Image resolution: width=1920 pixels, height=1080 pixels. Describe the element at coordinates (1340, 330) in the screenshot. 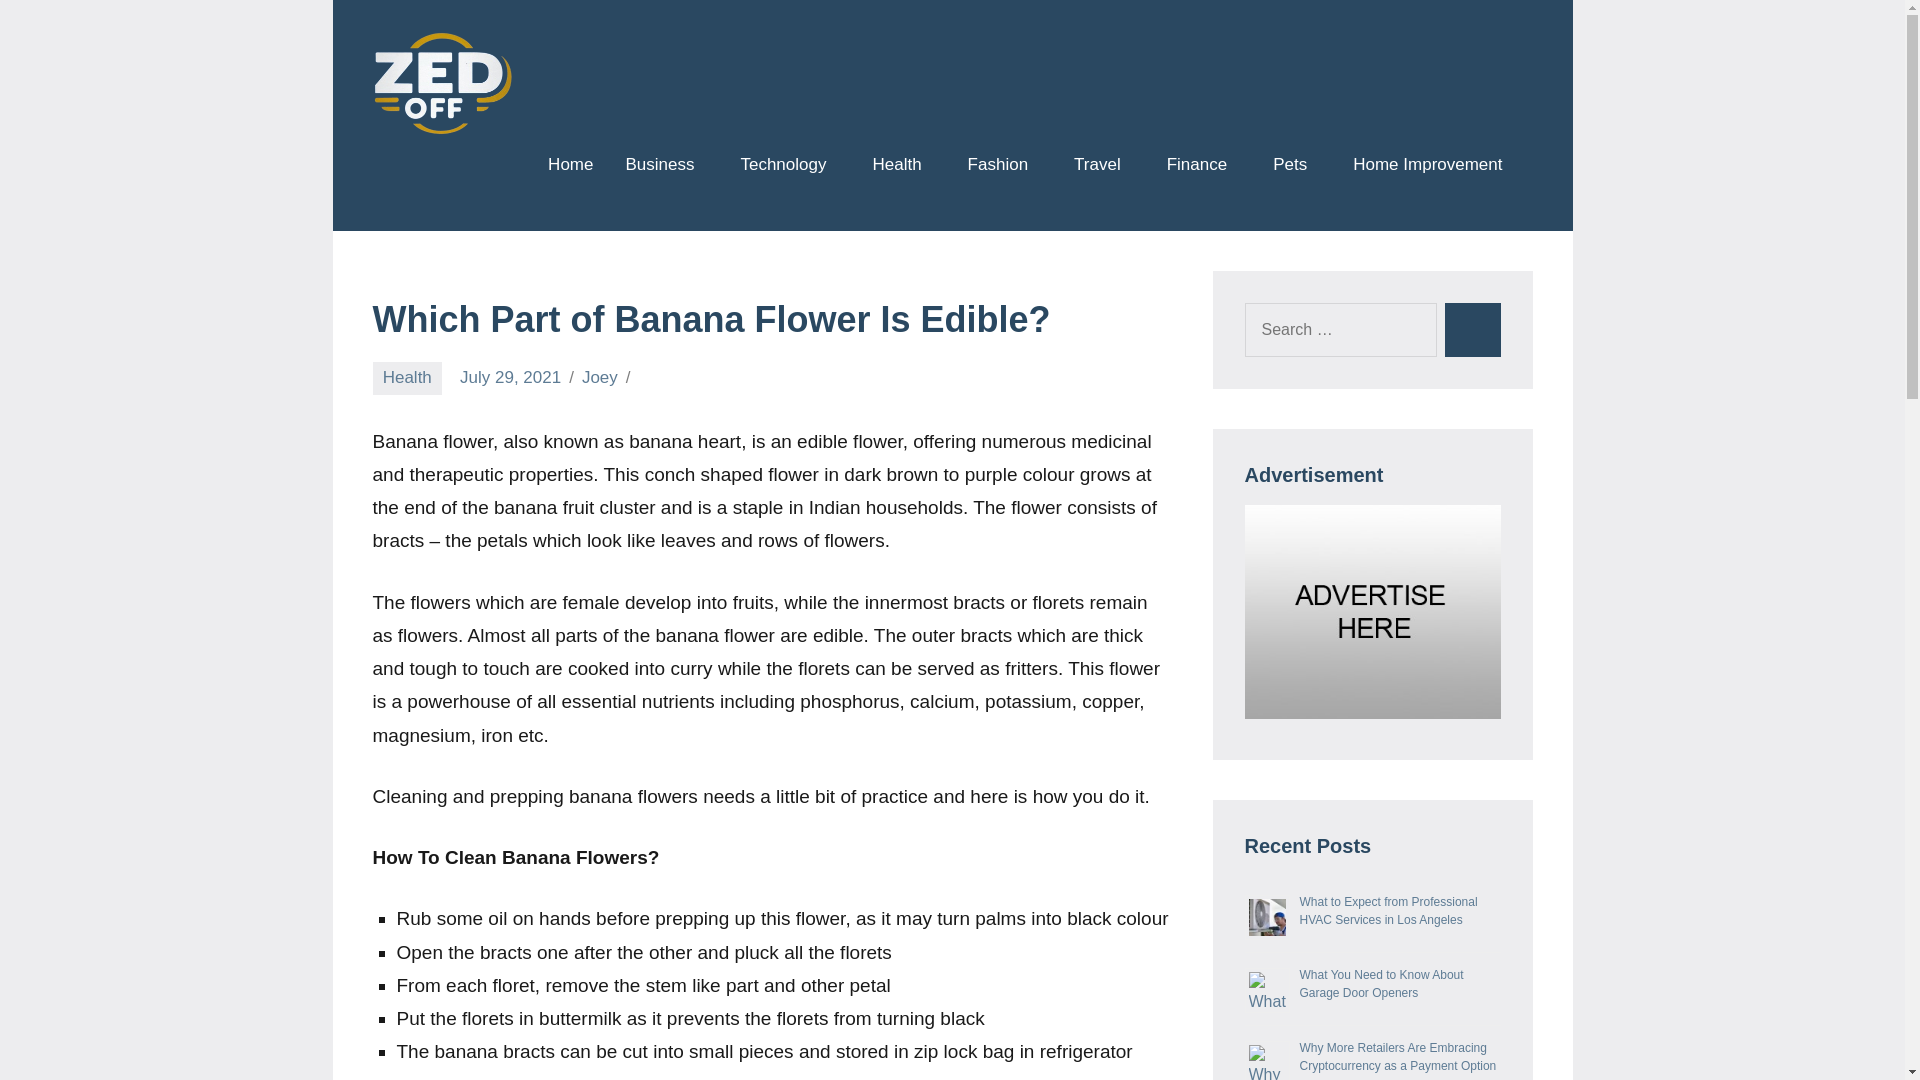

I see `Search for:` at that location.